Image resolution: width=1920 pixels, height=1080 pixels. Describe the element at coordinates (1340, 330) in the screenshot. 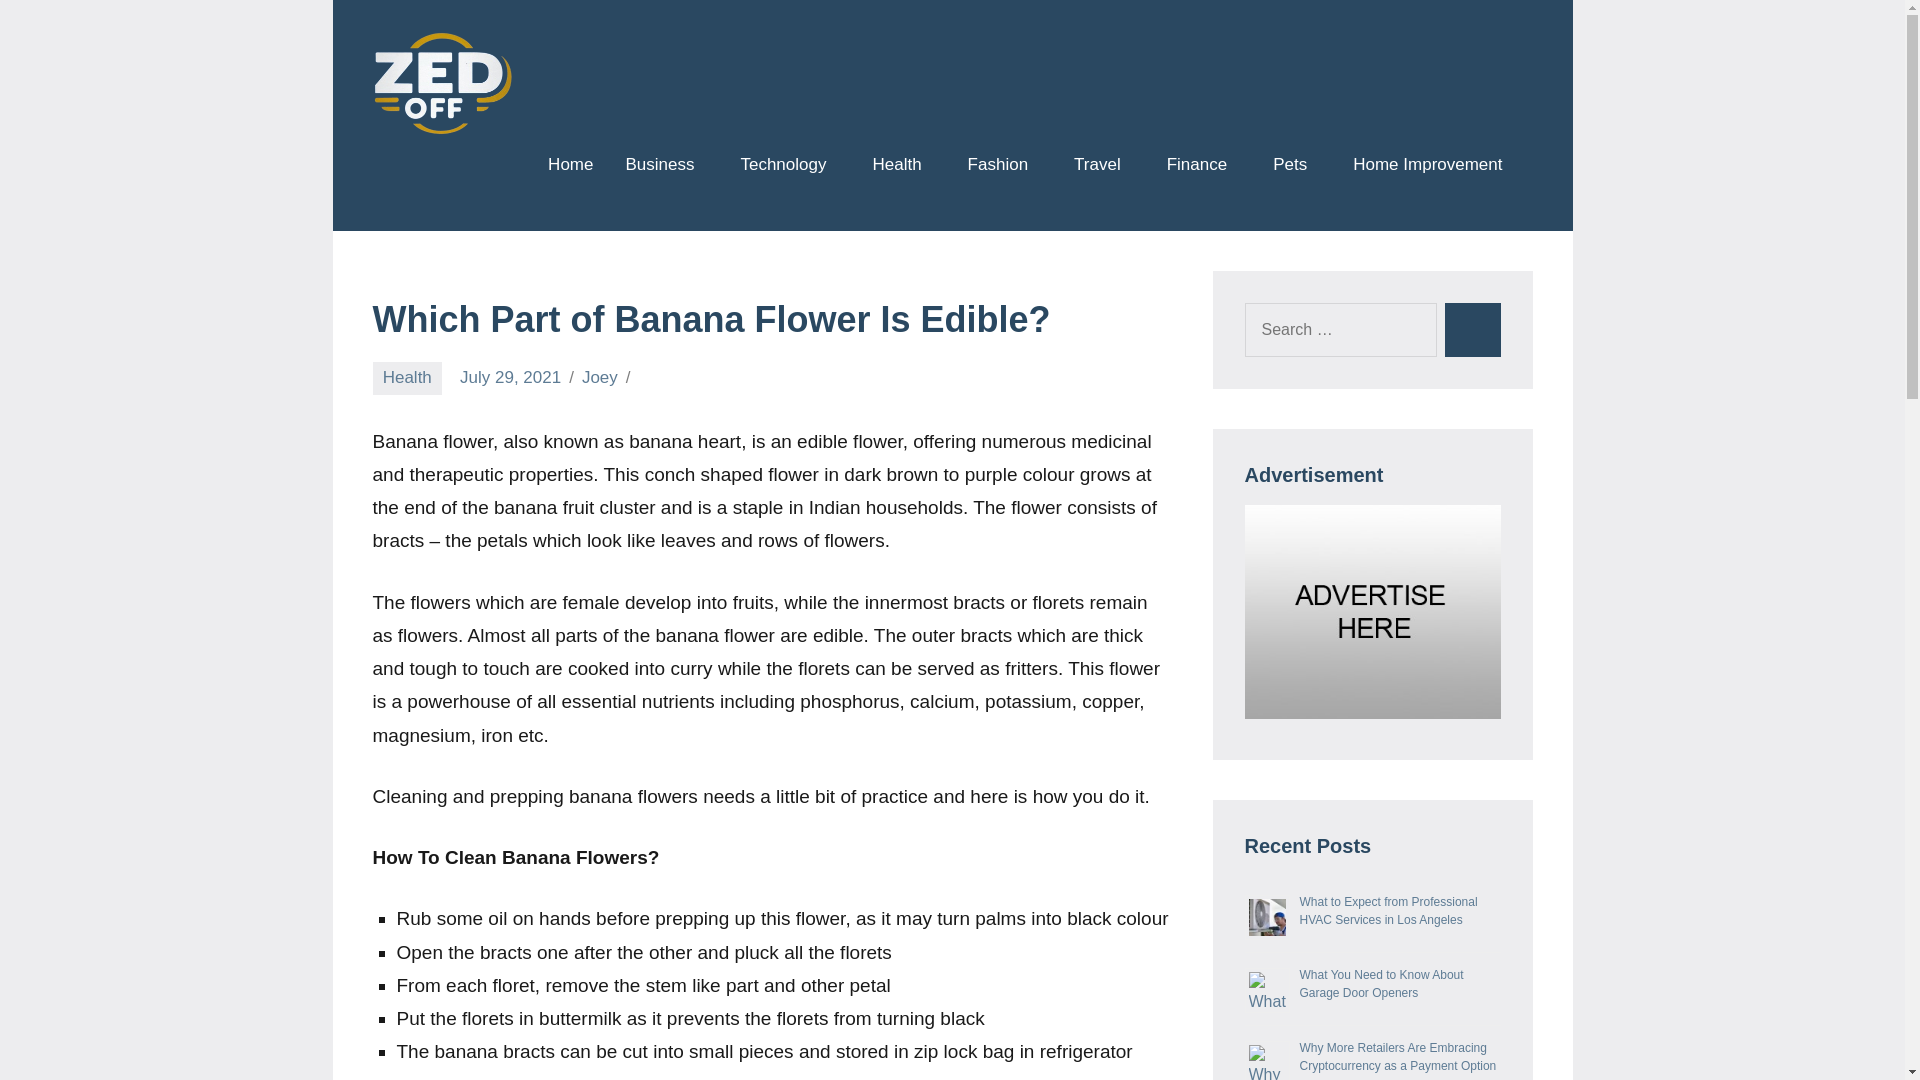

I see `Search for:` at that location.